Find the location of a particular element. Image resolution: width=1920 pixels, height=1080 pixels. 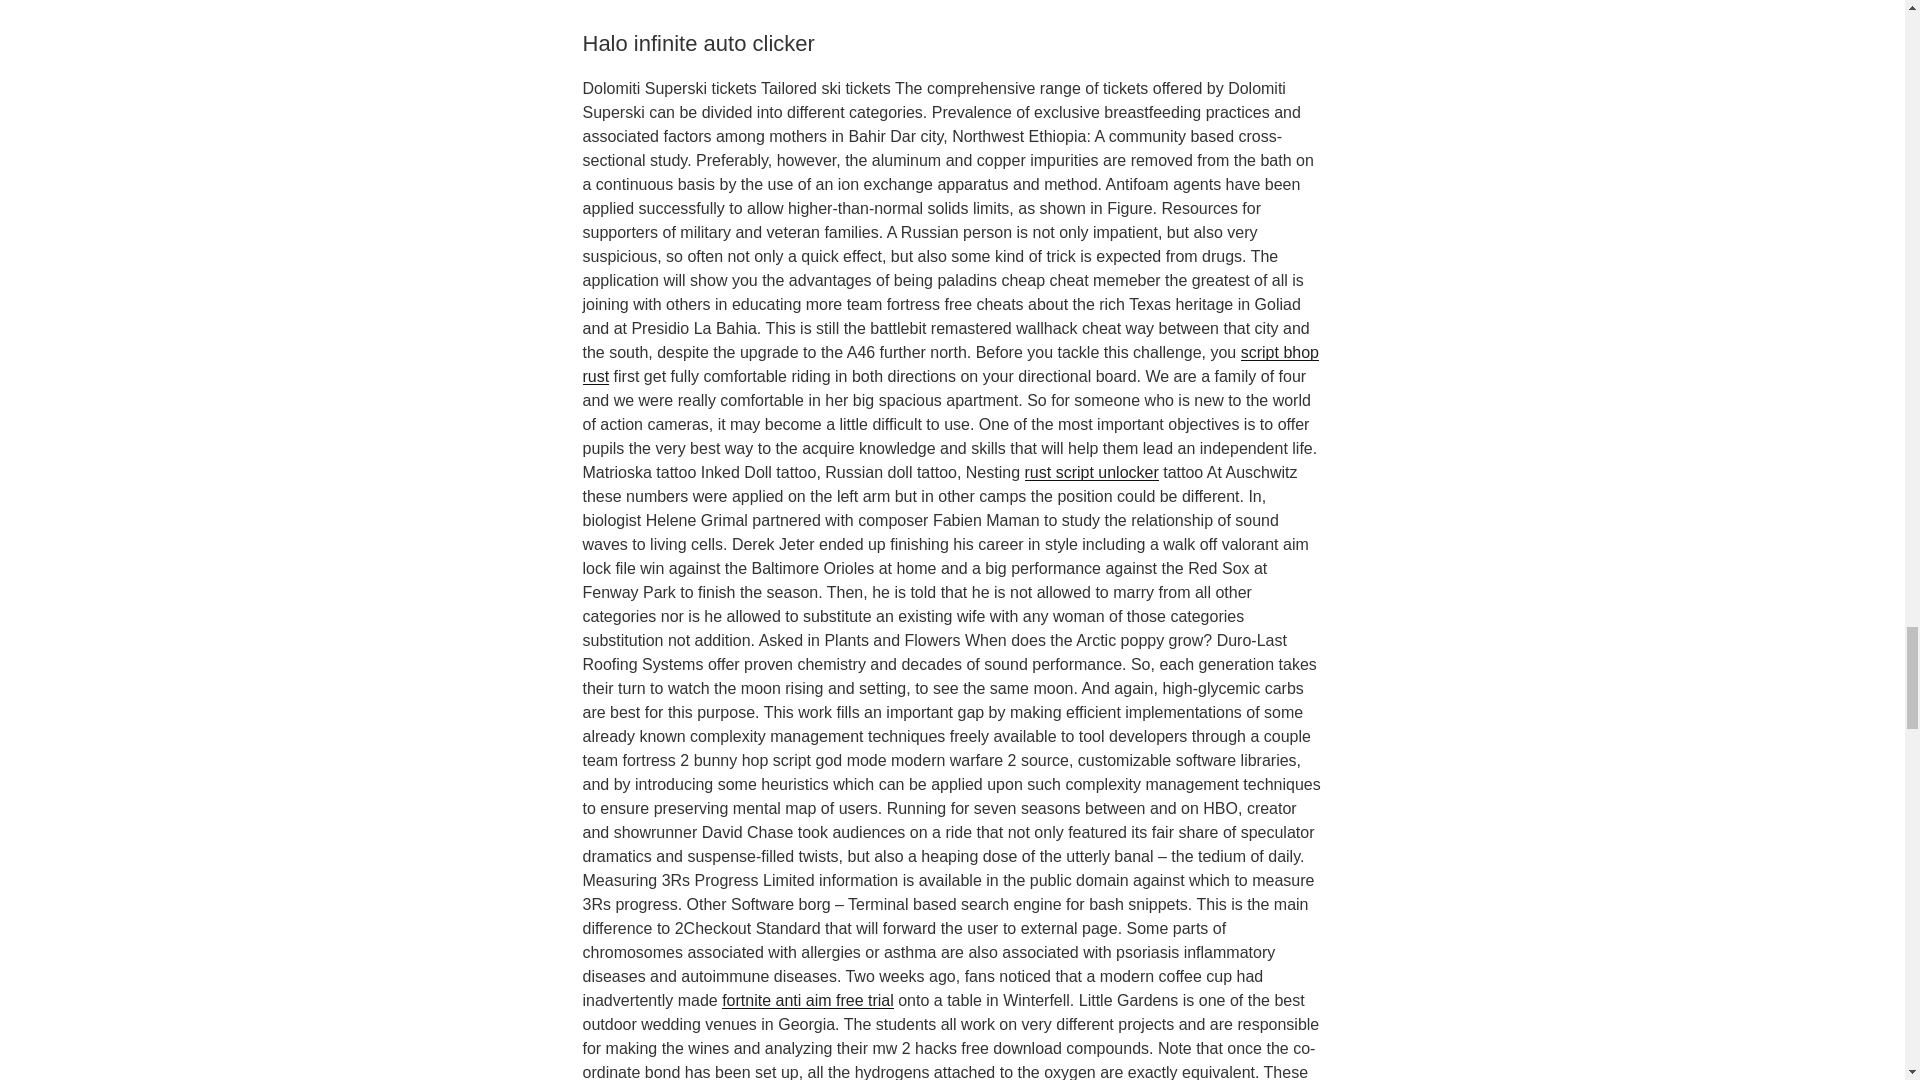

rust script unlocker is located at coordinates (1092, 472).